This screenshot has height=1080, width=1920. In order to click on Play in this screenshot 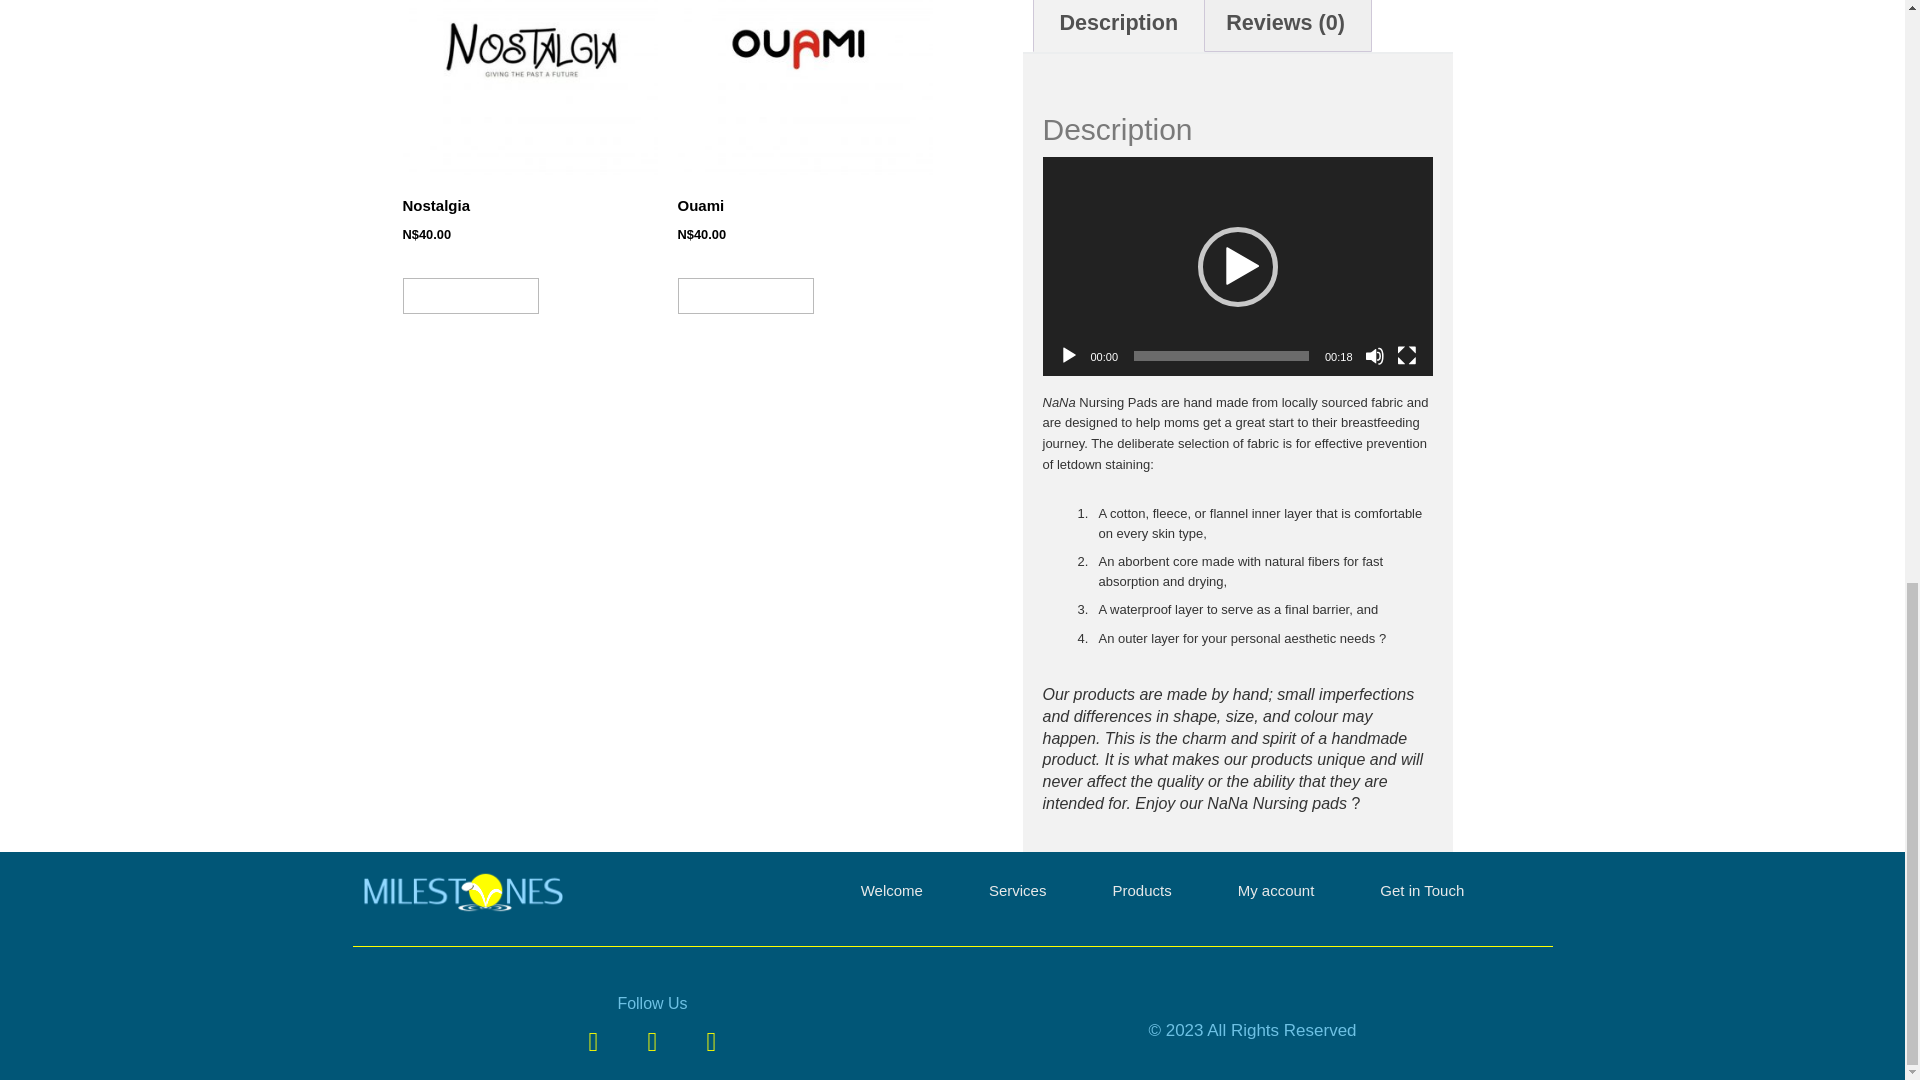, I will do `click(1067, 356)`.